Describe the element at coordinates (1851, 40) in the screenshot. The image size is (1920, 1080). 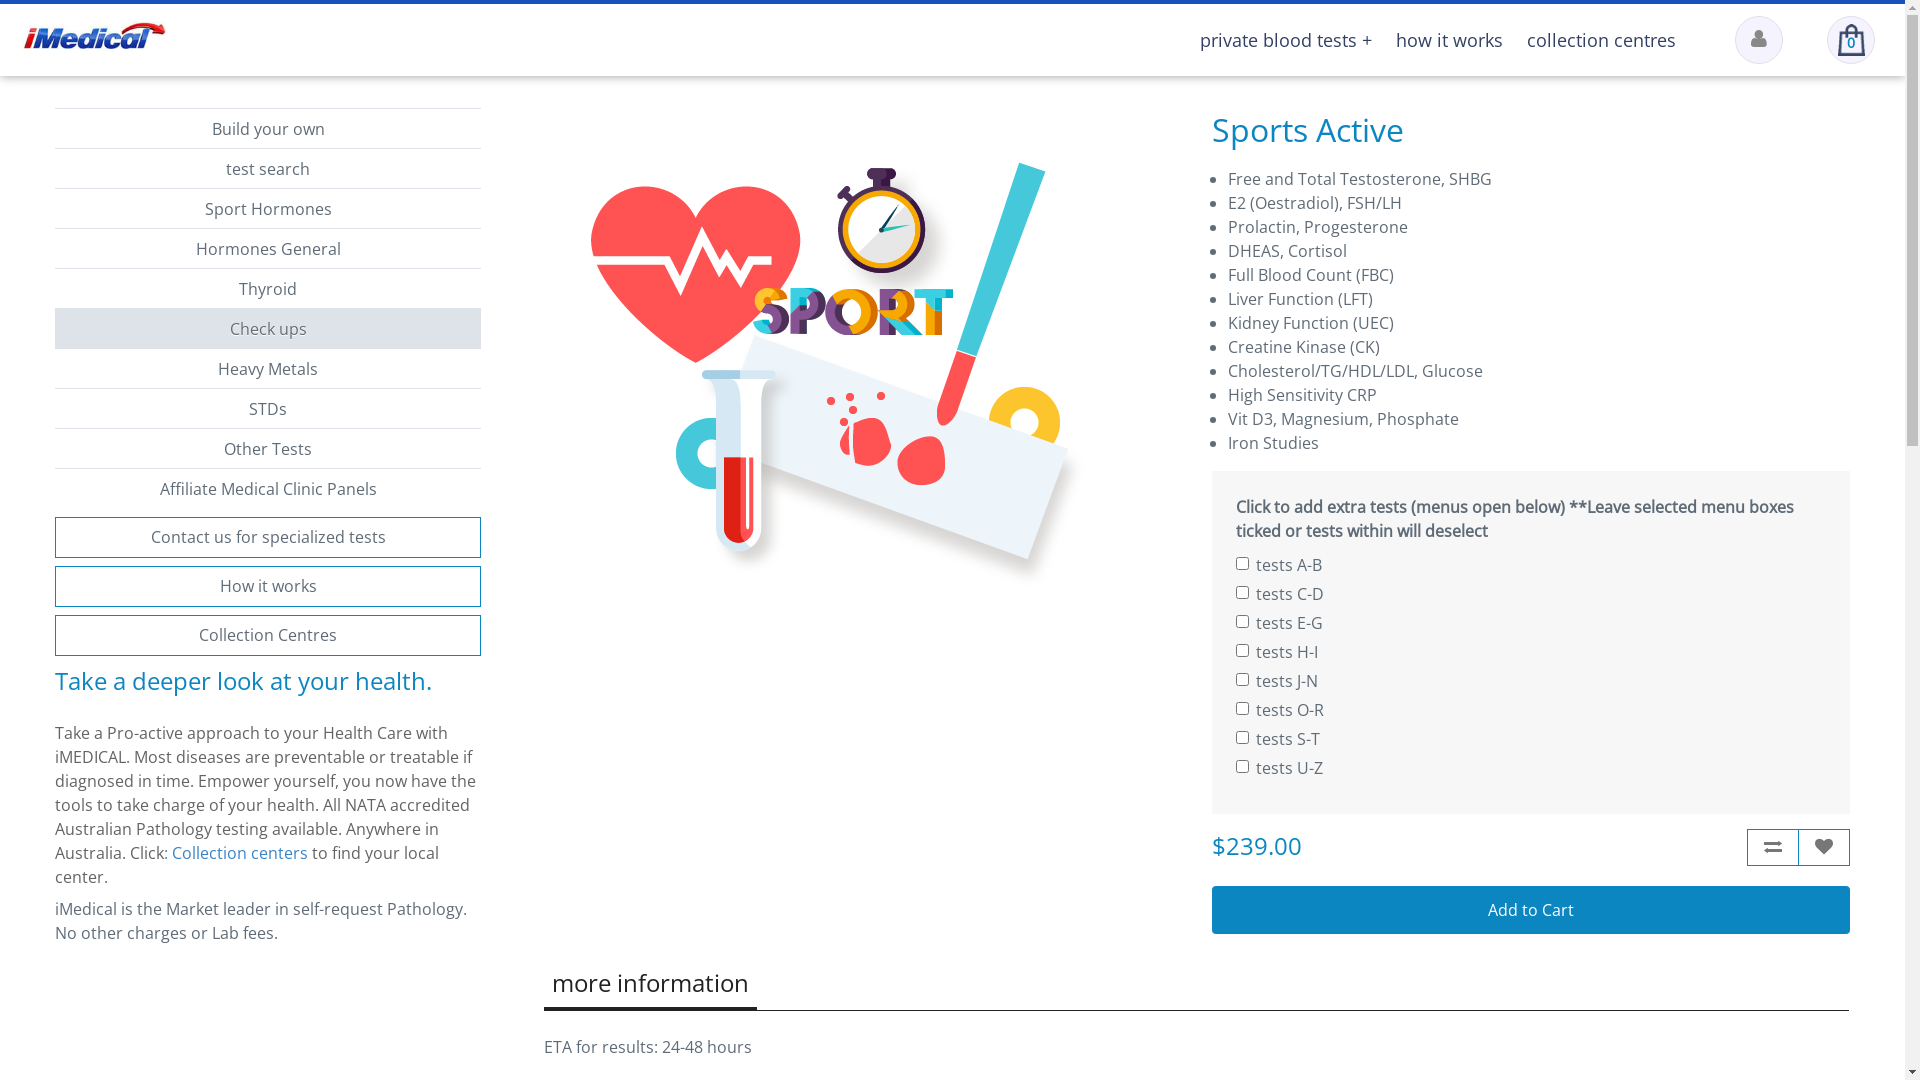
I see `0` at that location.